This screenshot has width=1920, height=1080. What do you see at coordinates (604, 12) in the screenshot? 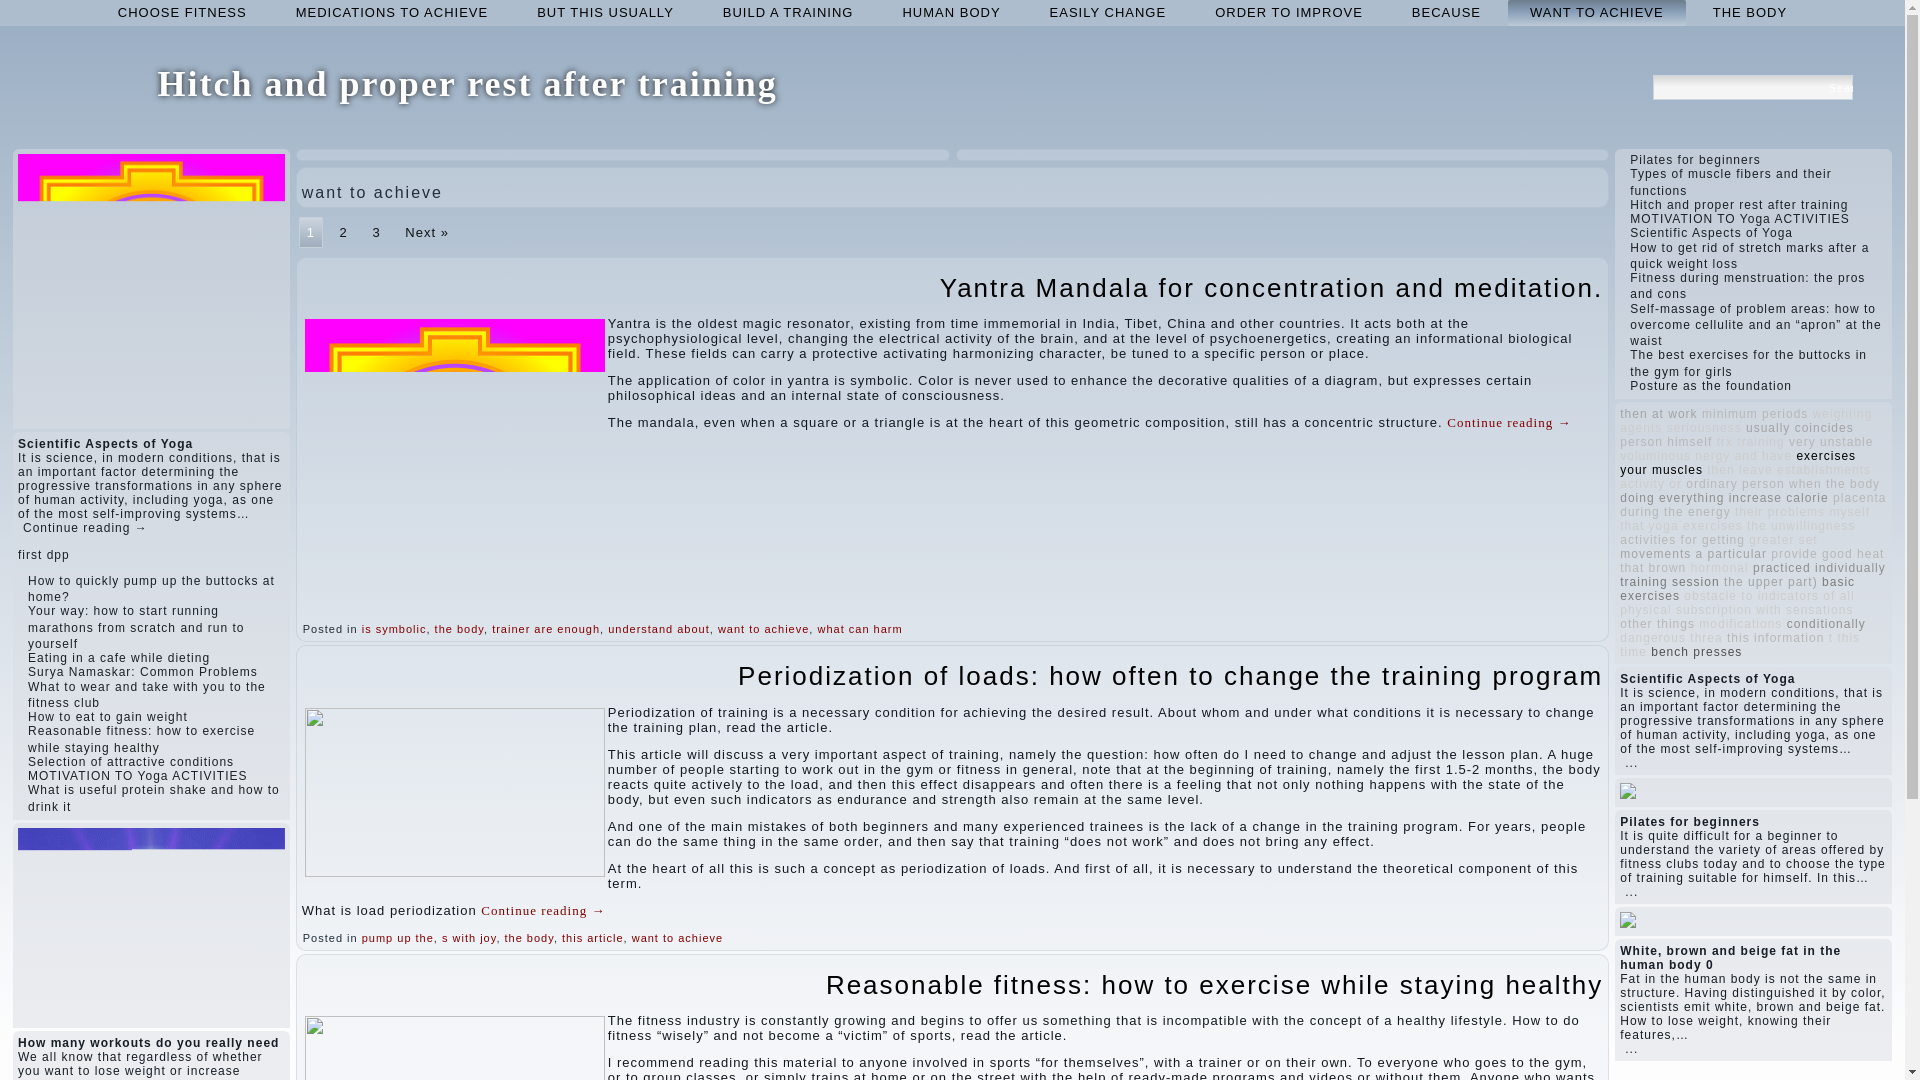
I see `But this usually` at bounding box center [604, 12].